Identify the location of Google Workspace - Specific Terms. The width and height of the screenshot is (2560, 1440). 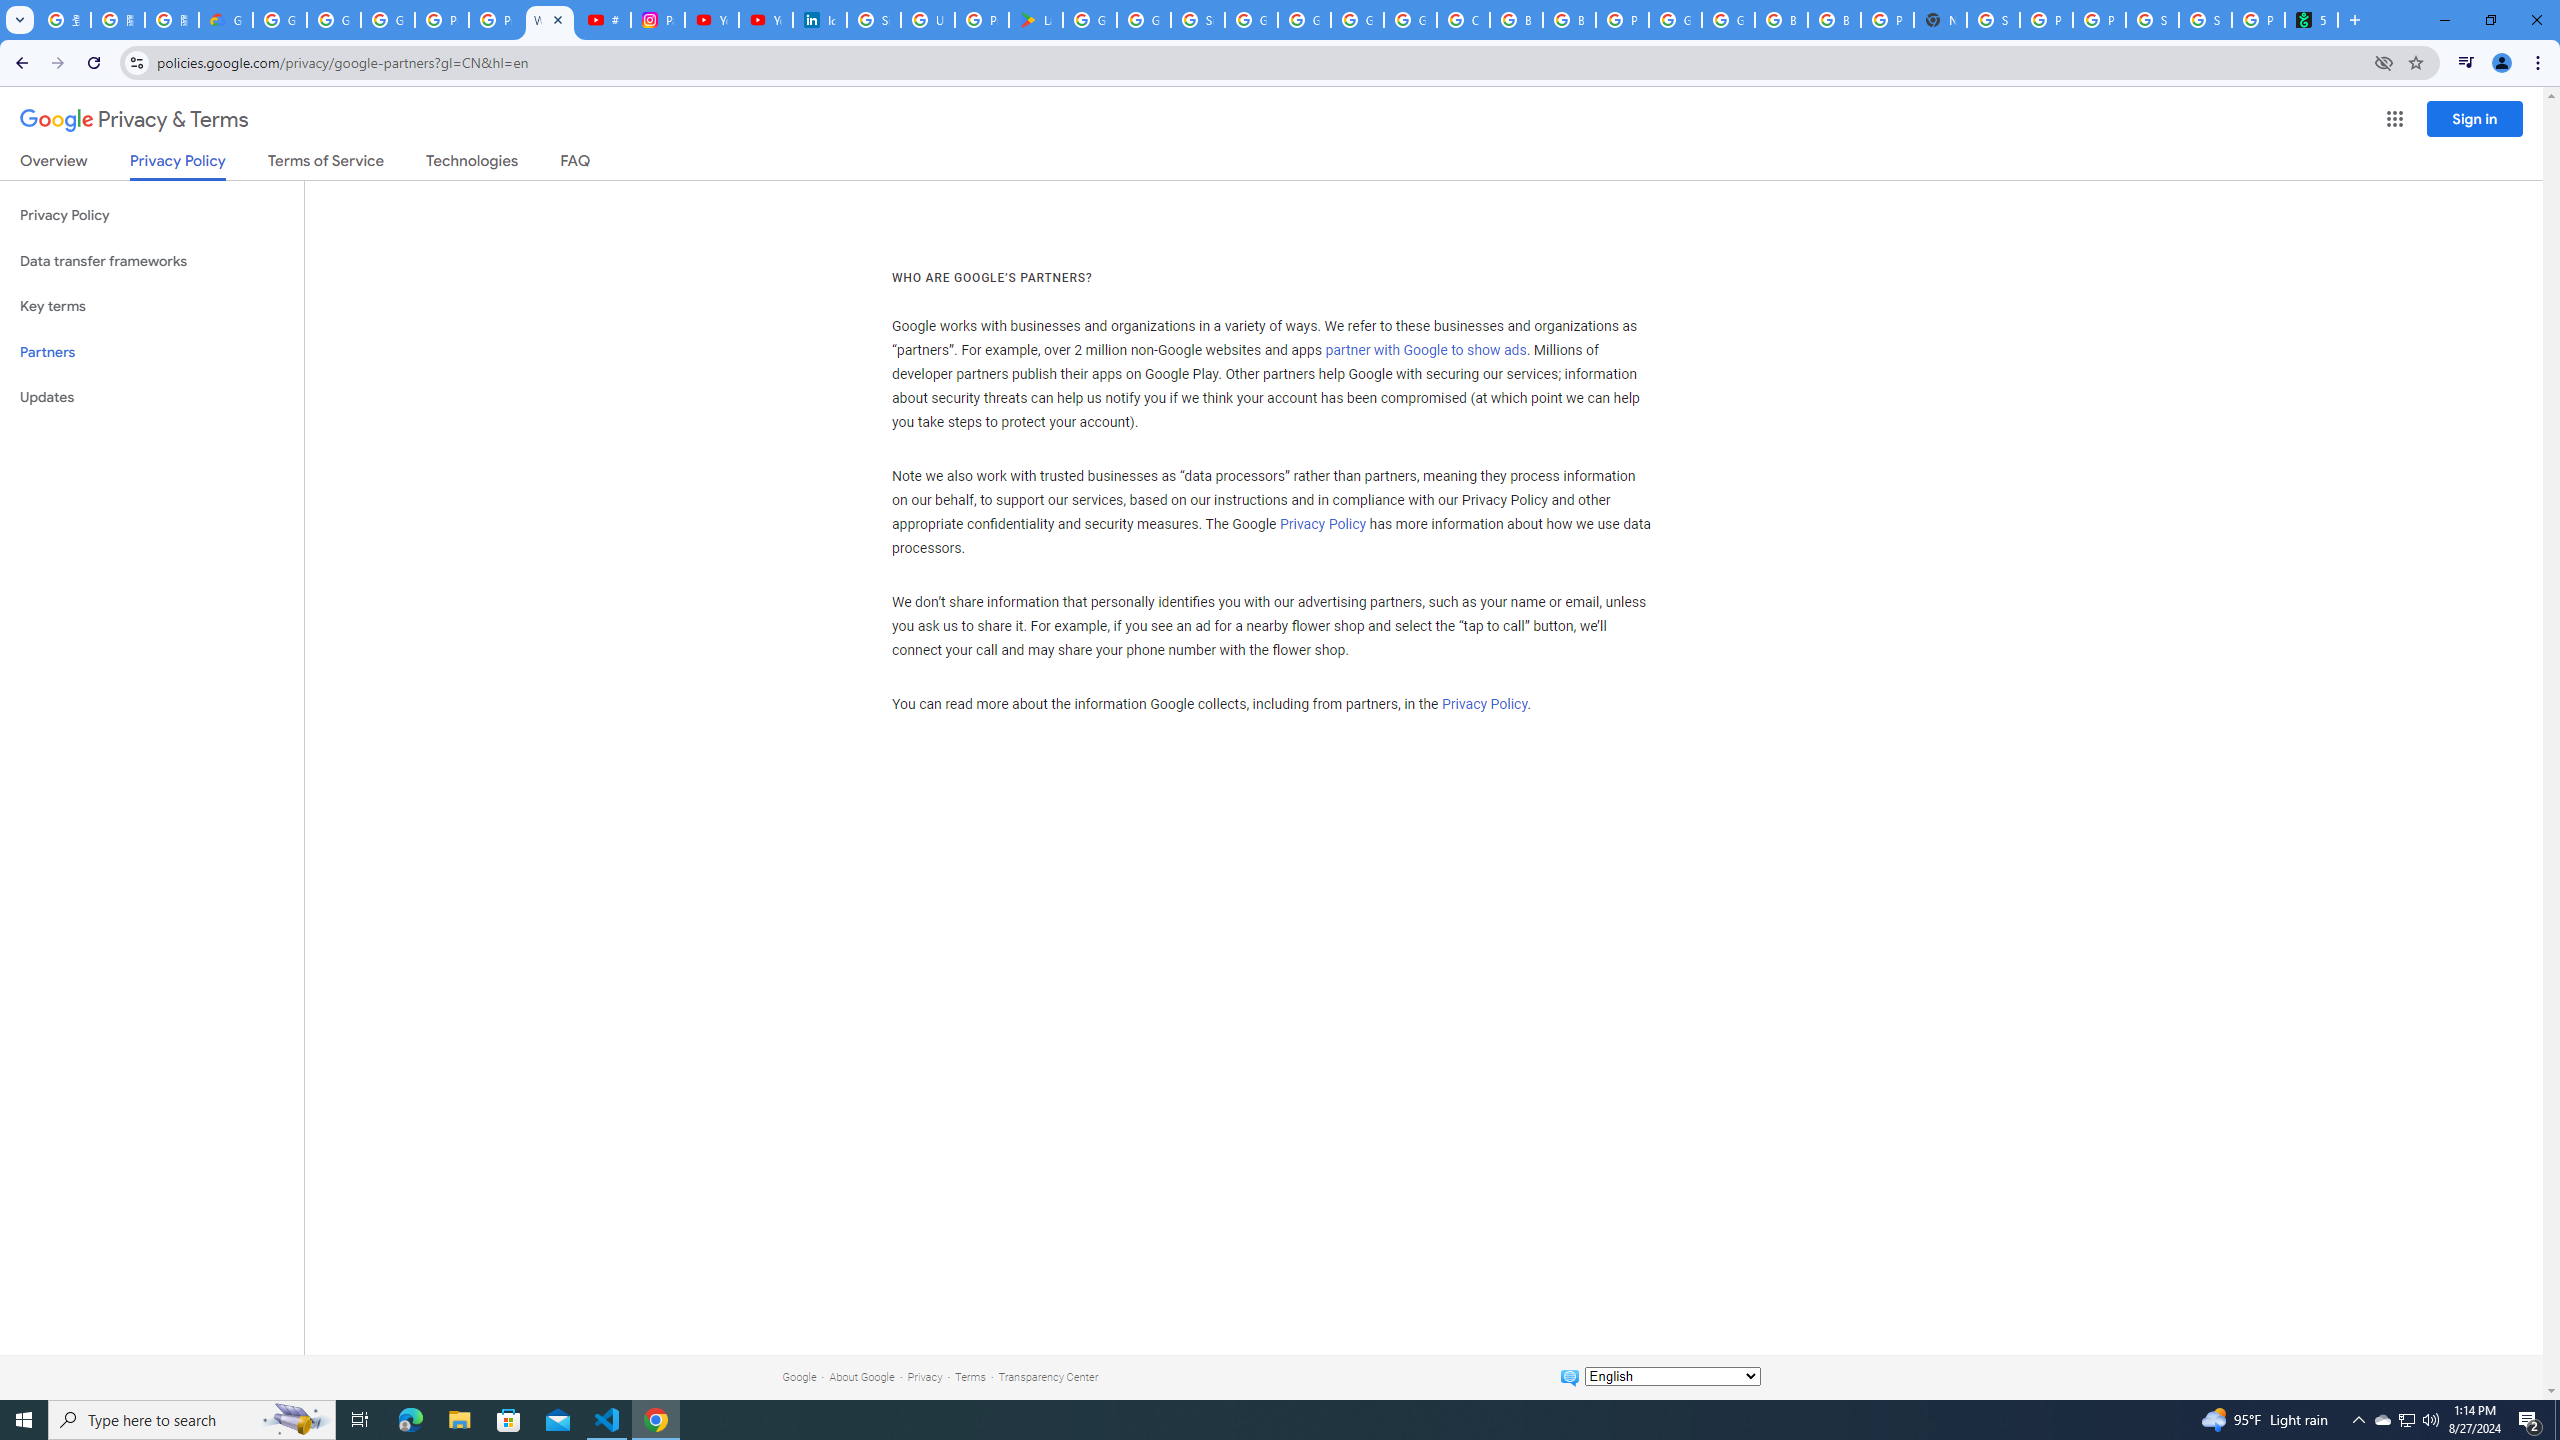
(1144, 20).